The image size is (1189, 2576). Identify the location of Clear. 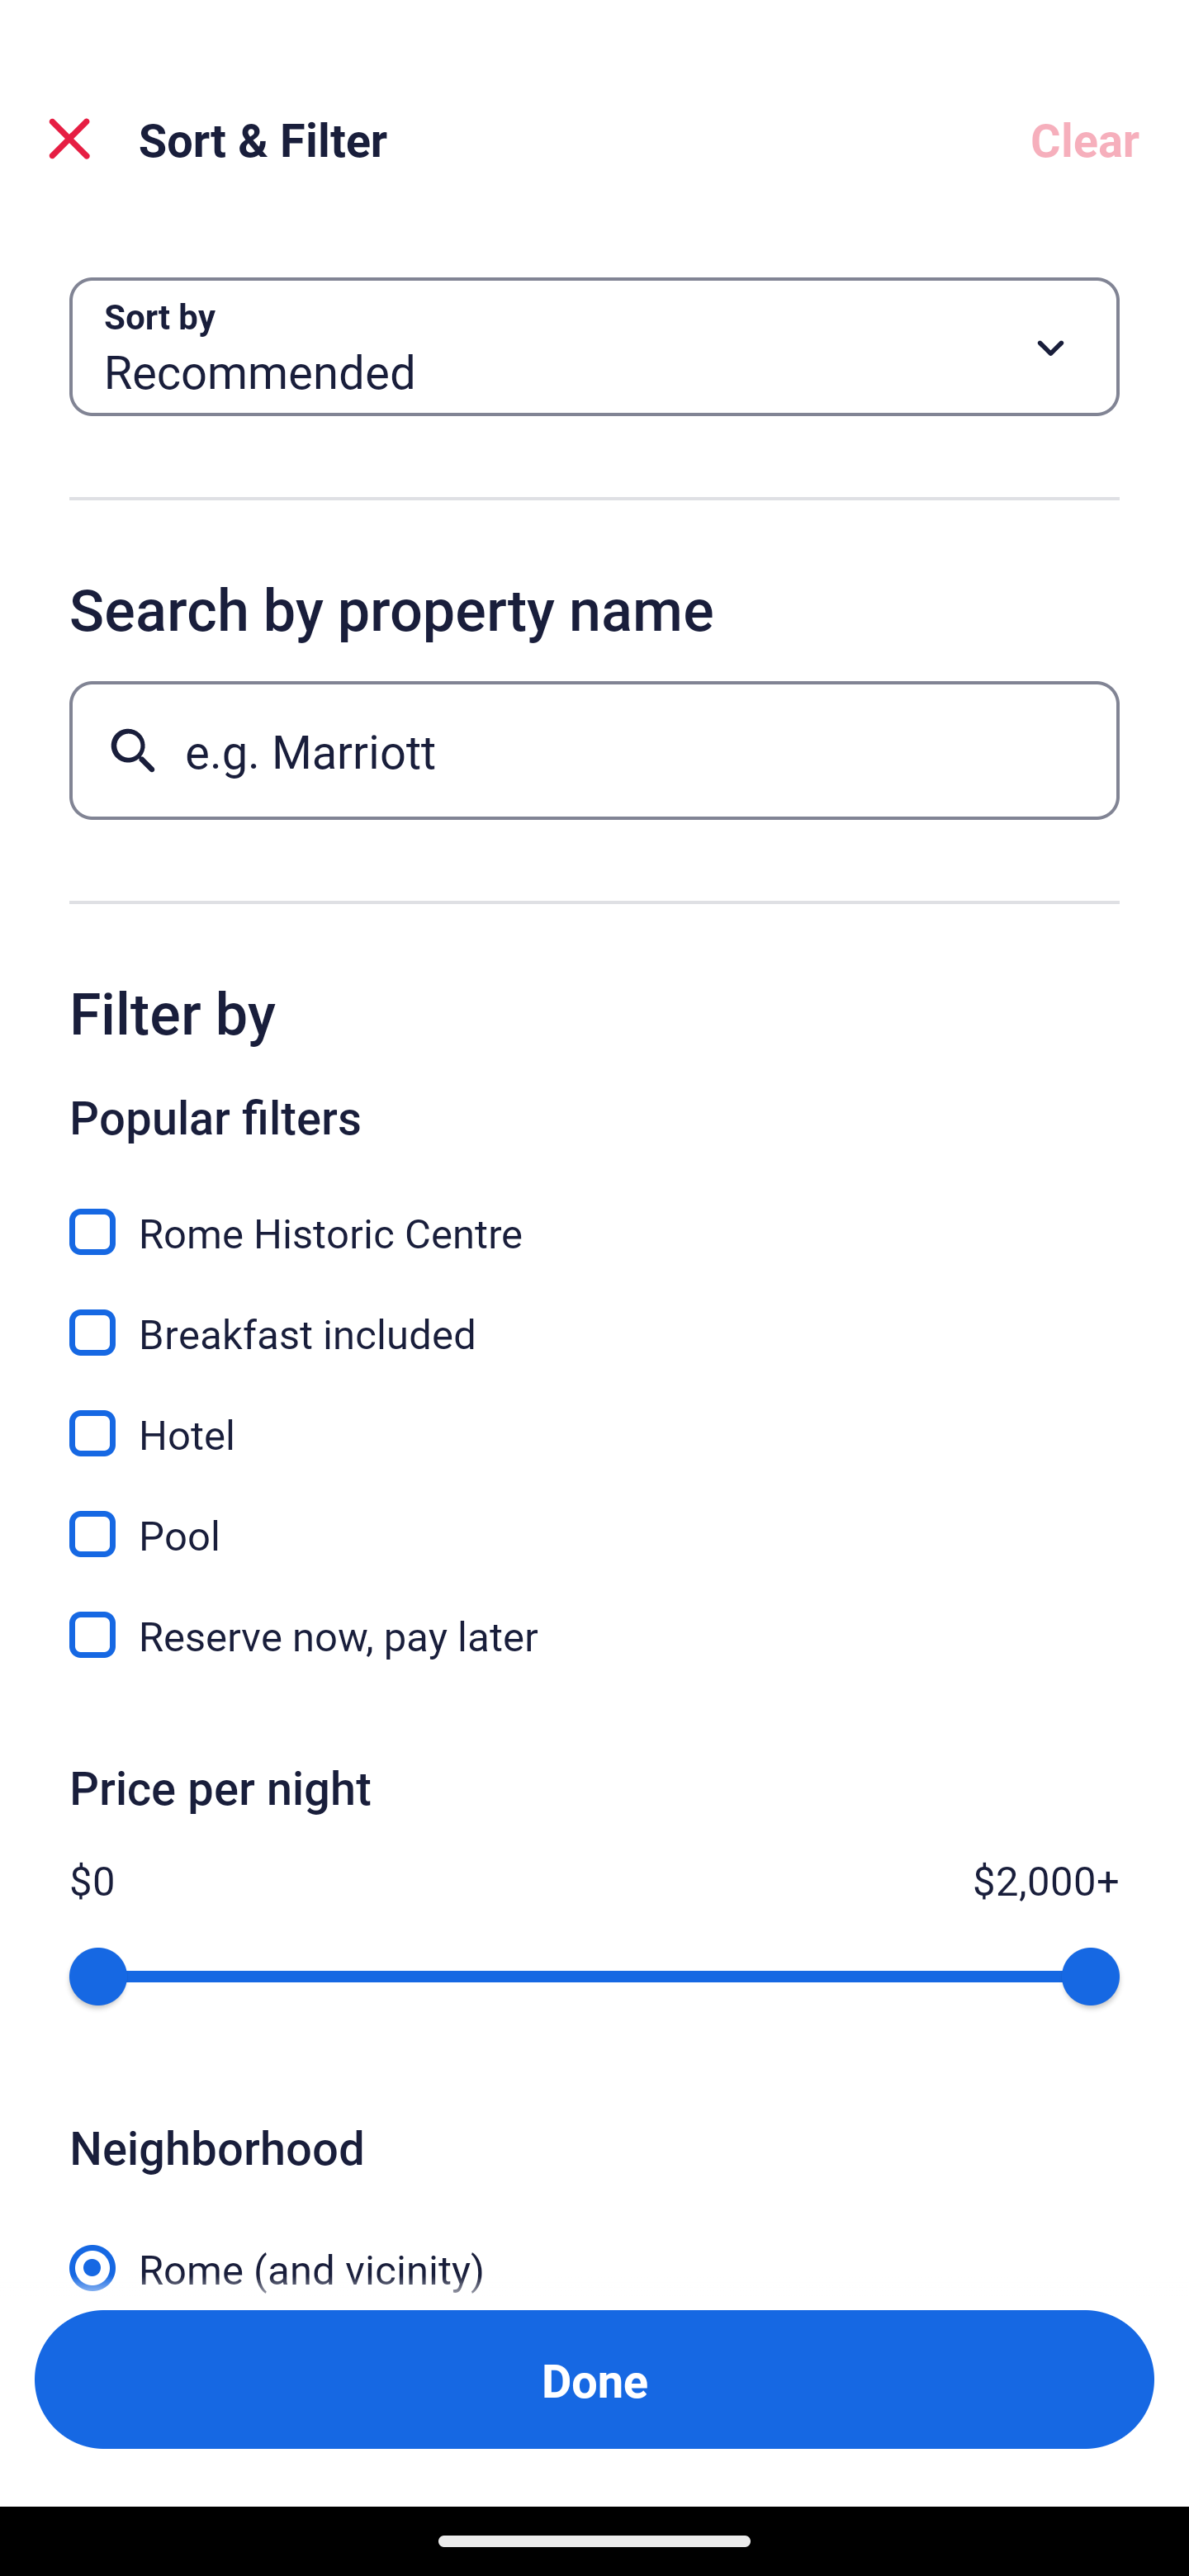
(1085, 139).